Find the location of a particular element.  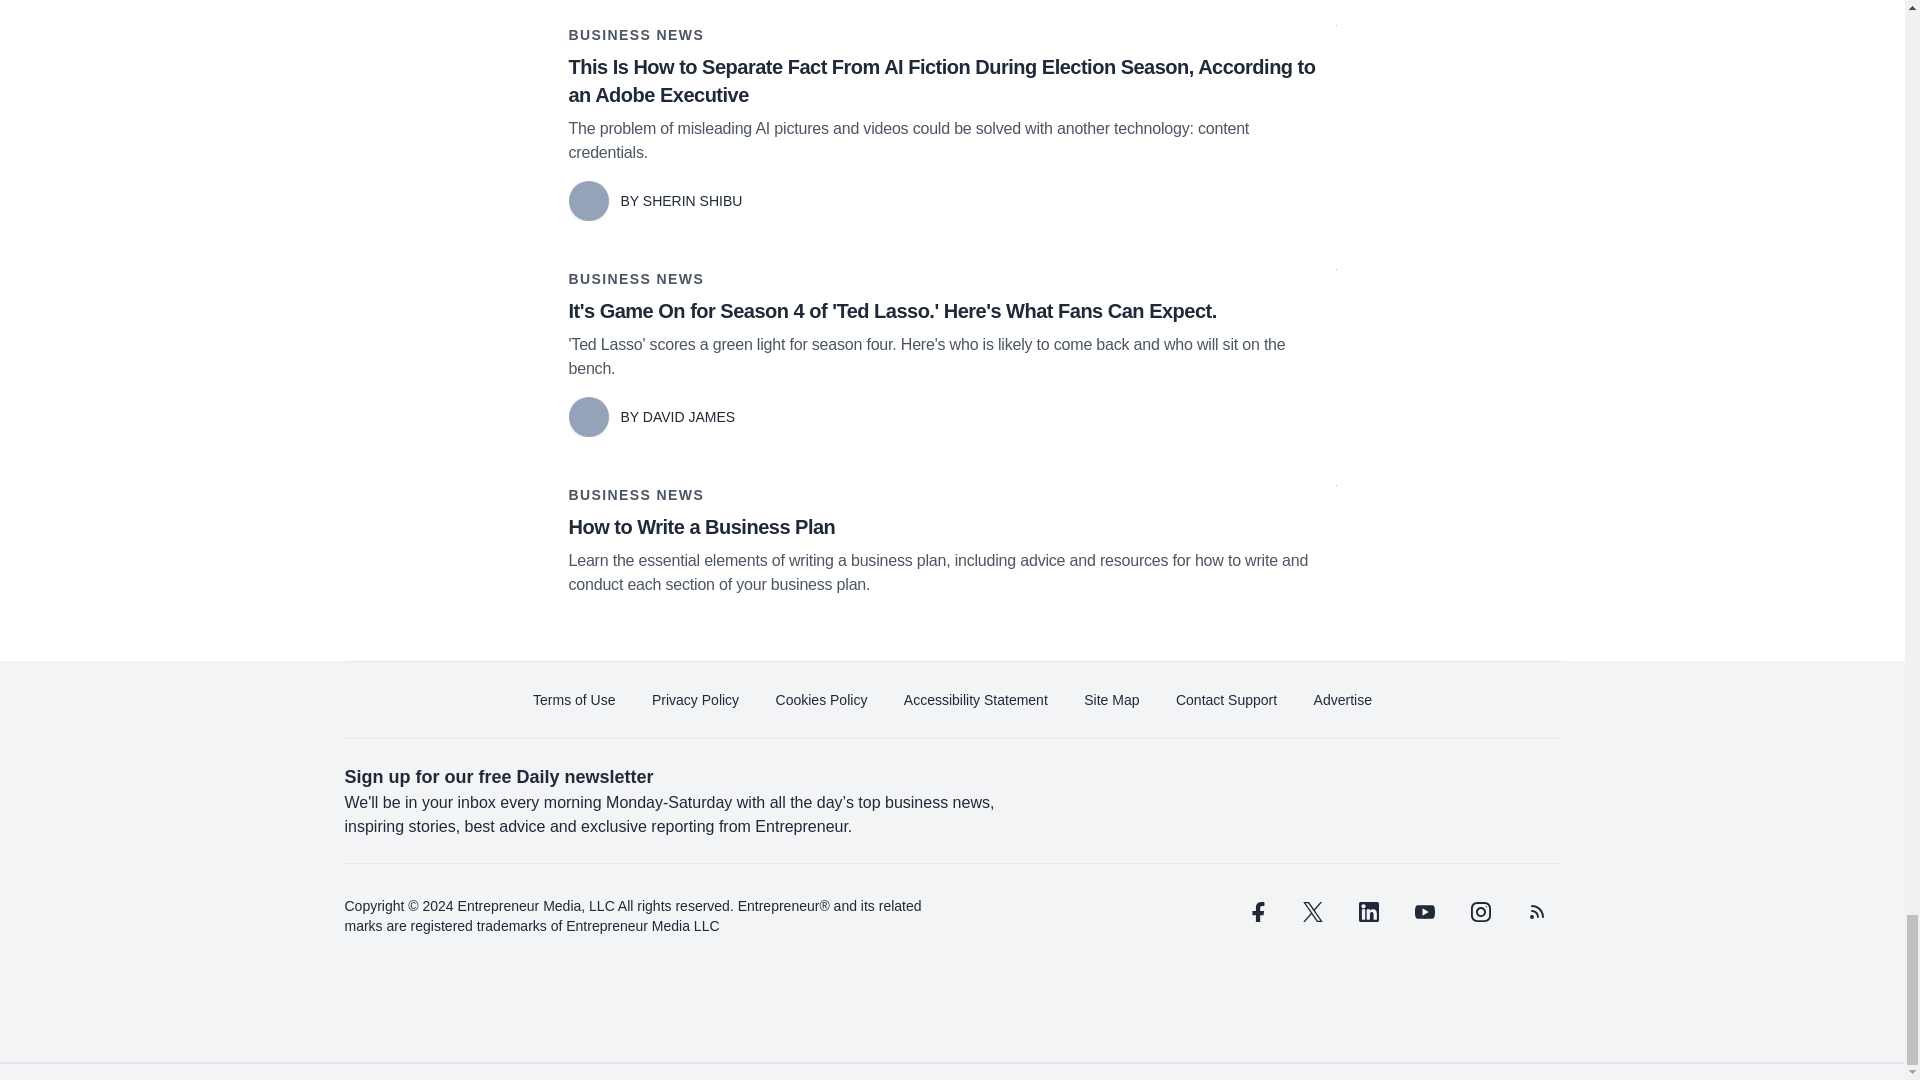

instagram is located at coordinates (1479, 912).